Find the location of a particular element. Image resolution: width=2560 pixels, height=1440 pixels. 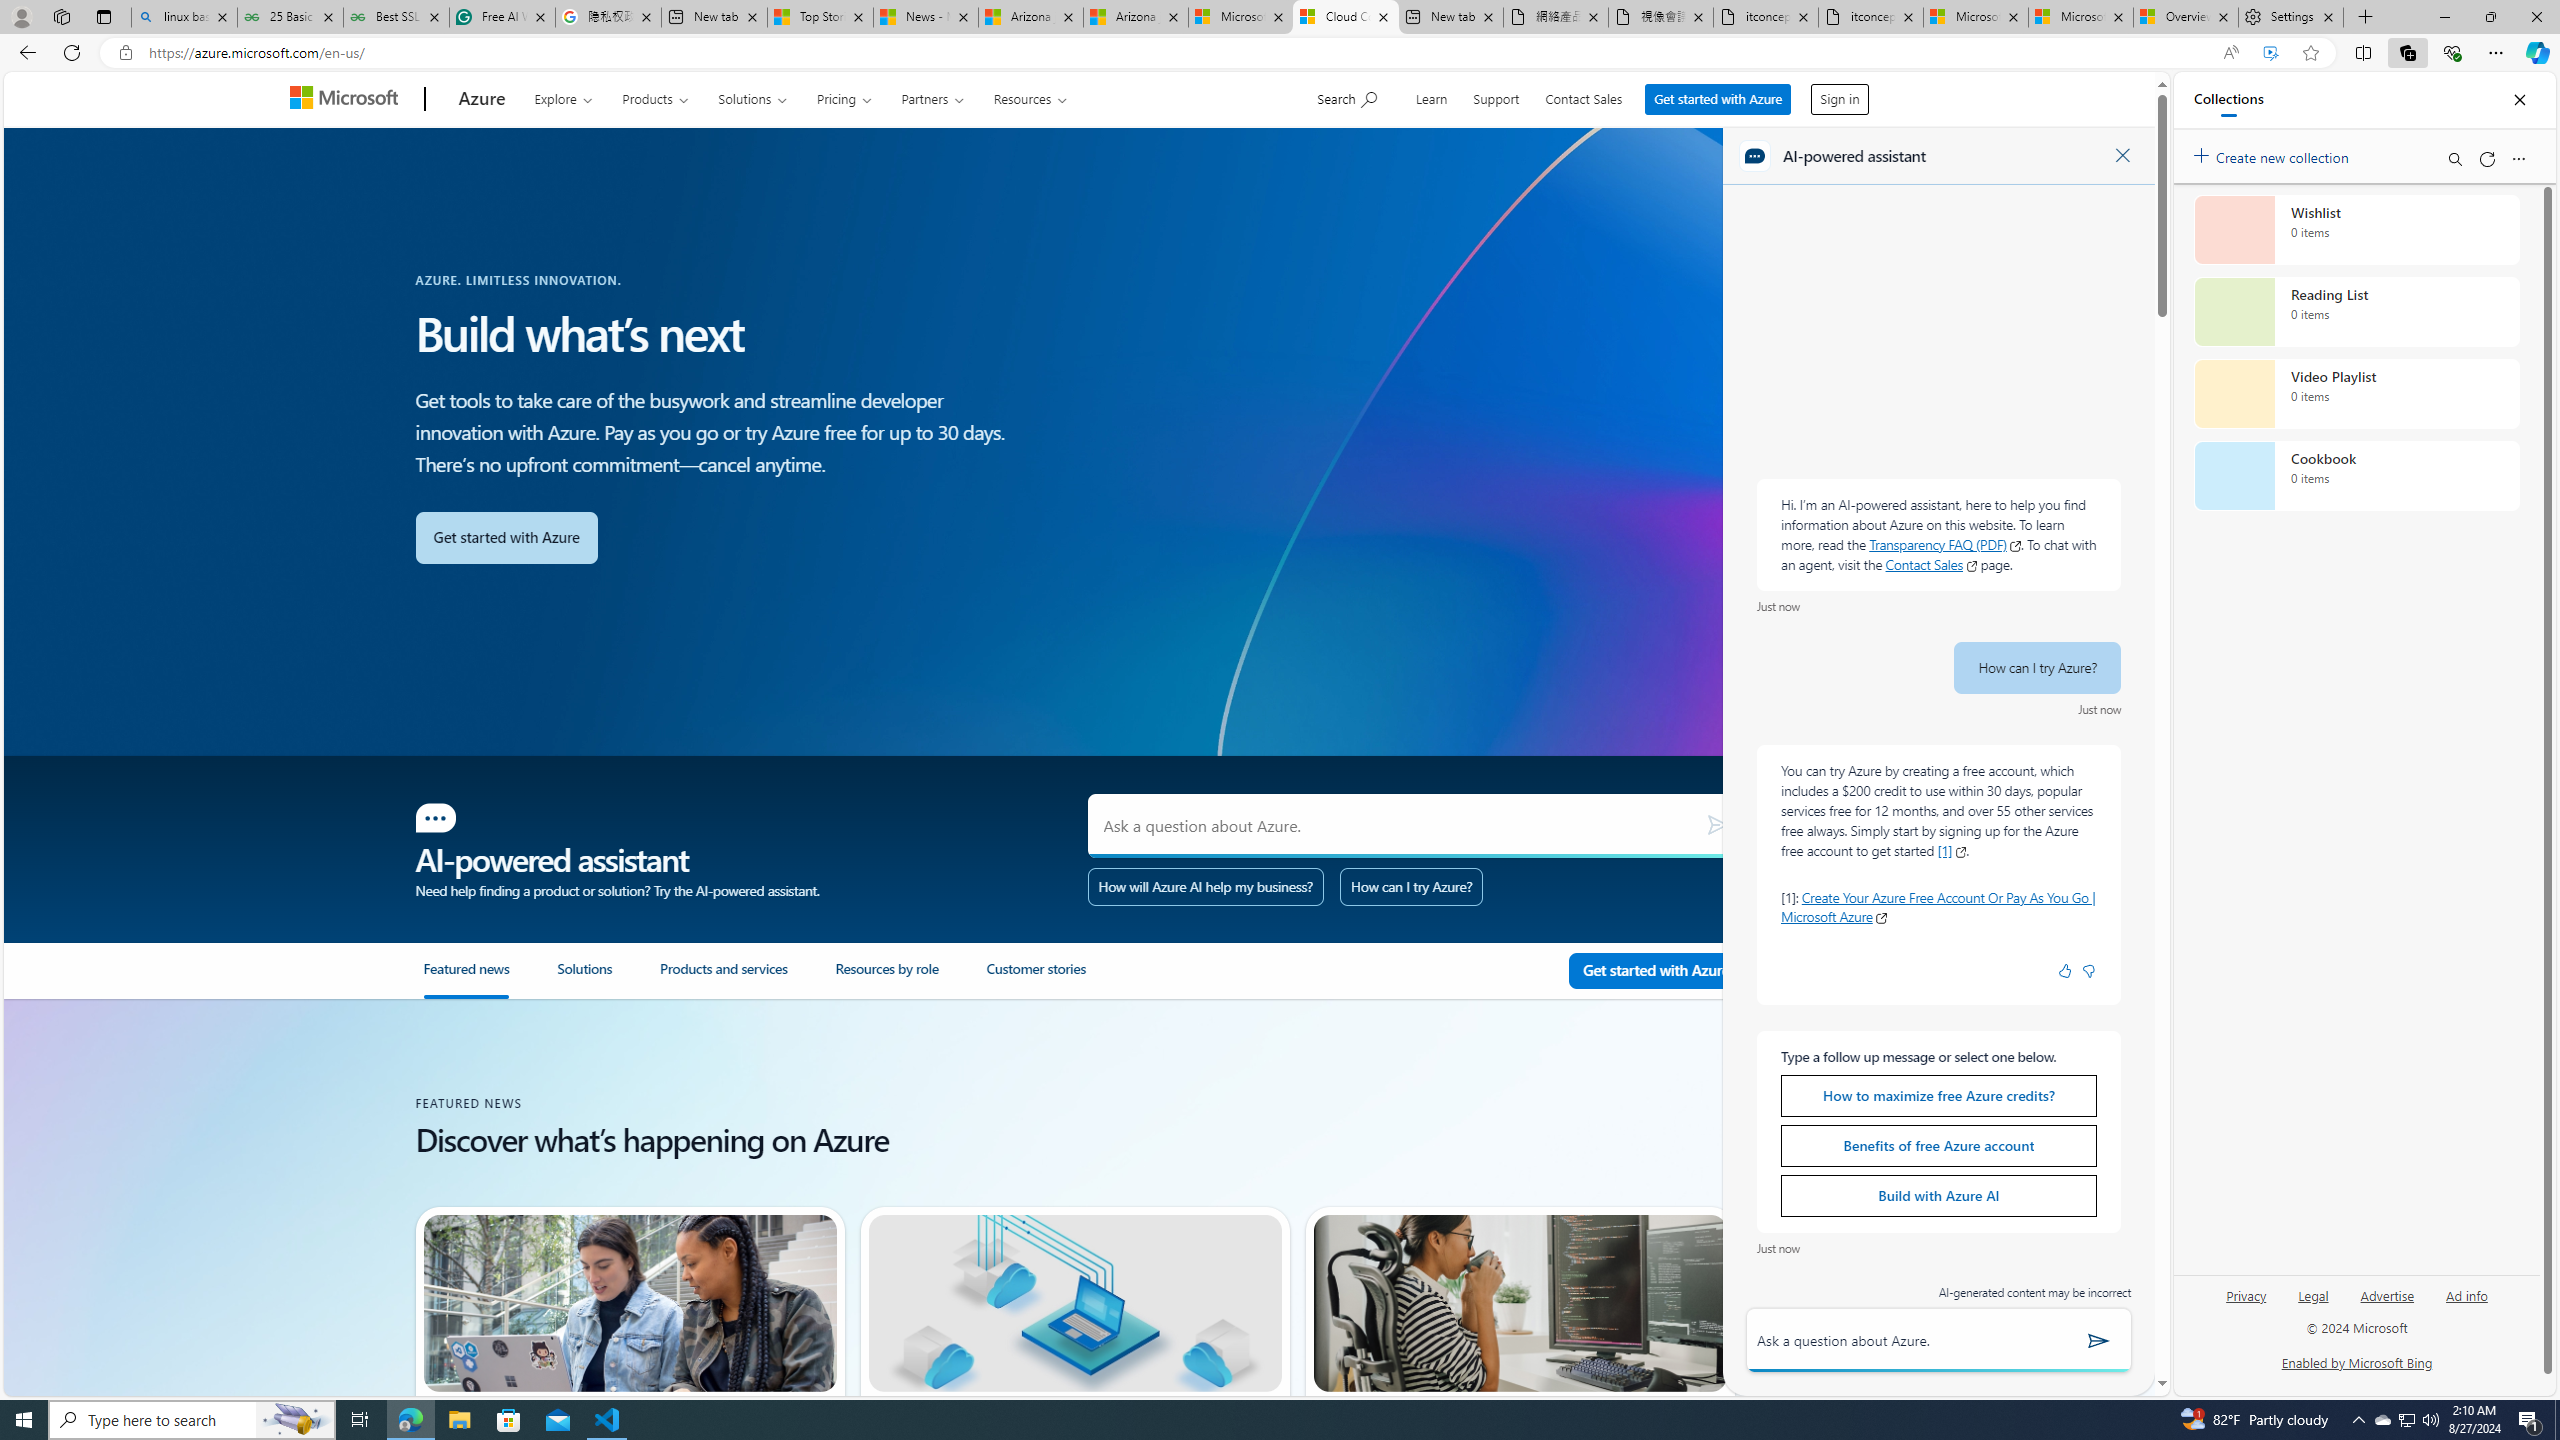

[1] Opens in a new window; external. is located at coordinates (1952, 850).